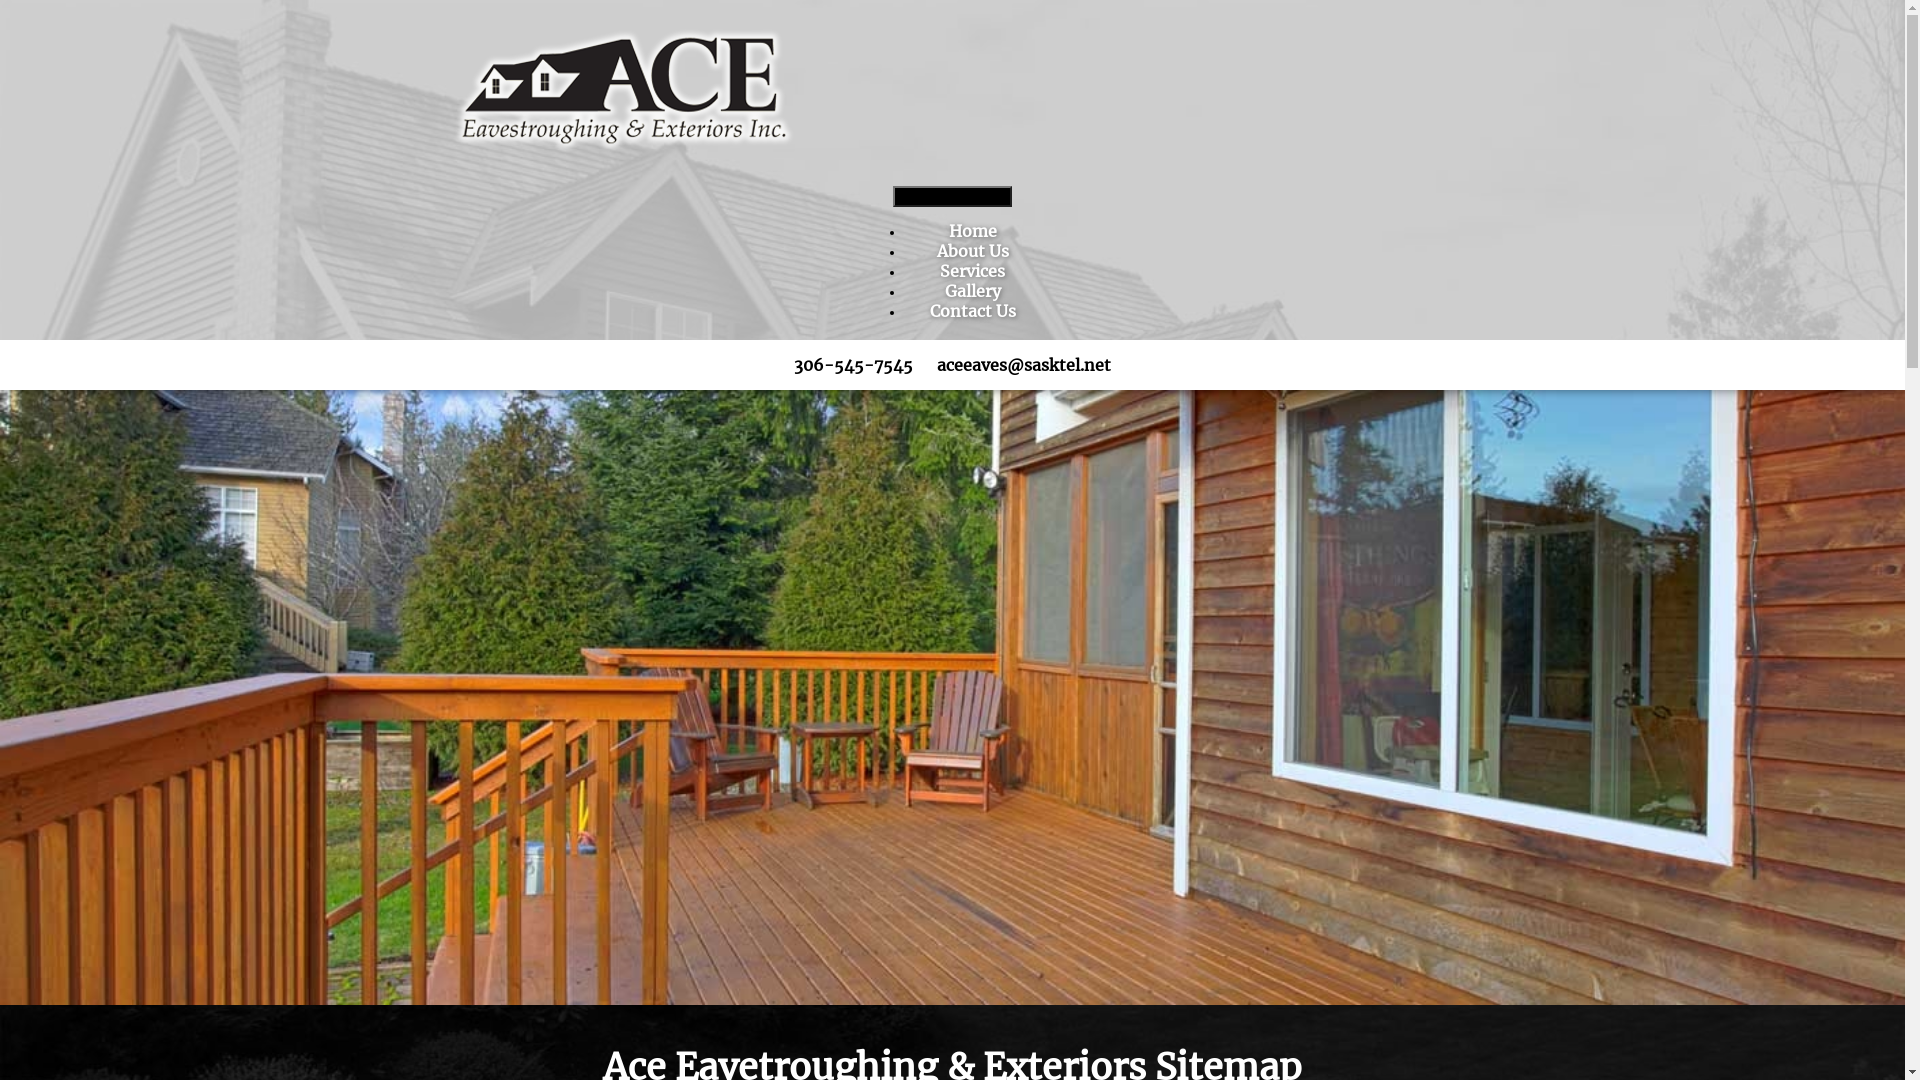  Describe the element at coordinates (854, 365) in the screenshot. I see `306-545-7545` at that location.